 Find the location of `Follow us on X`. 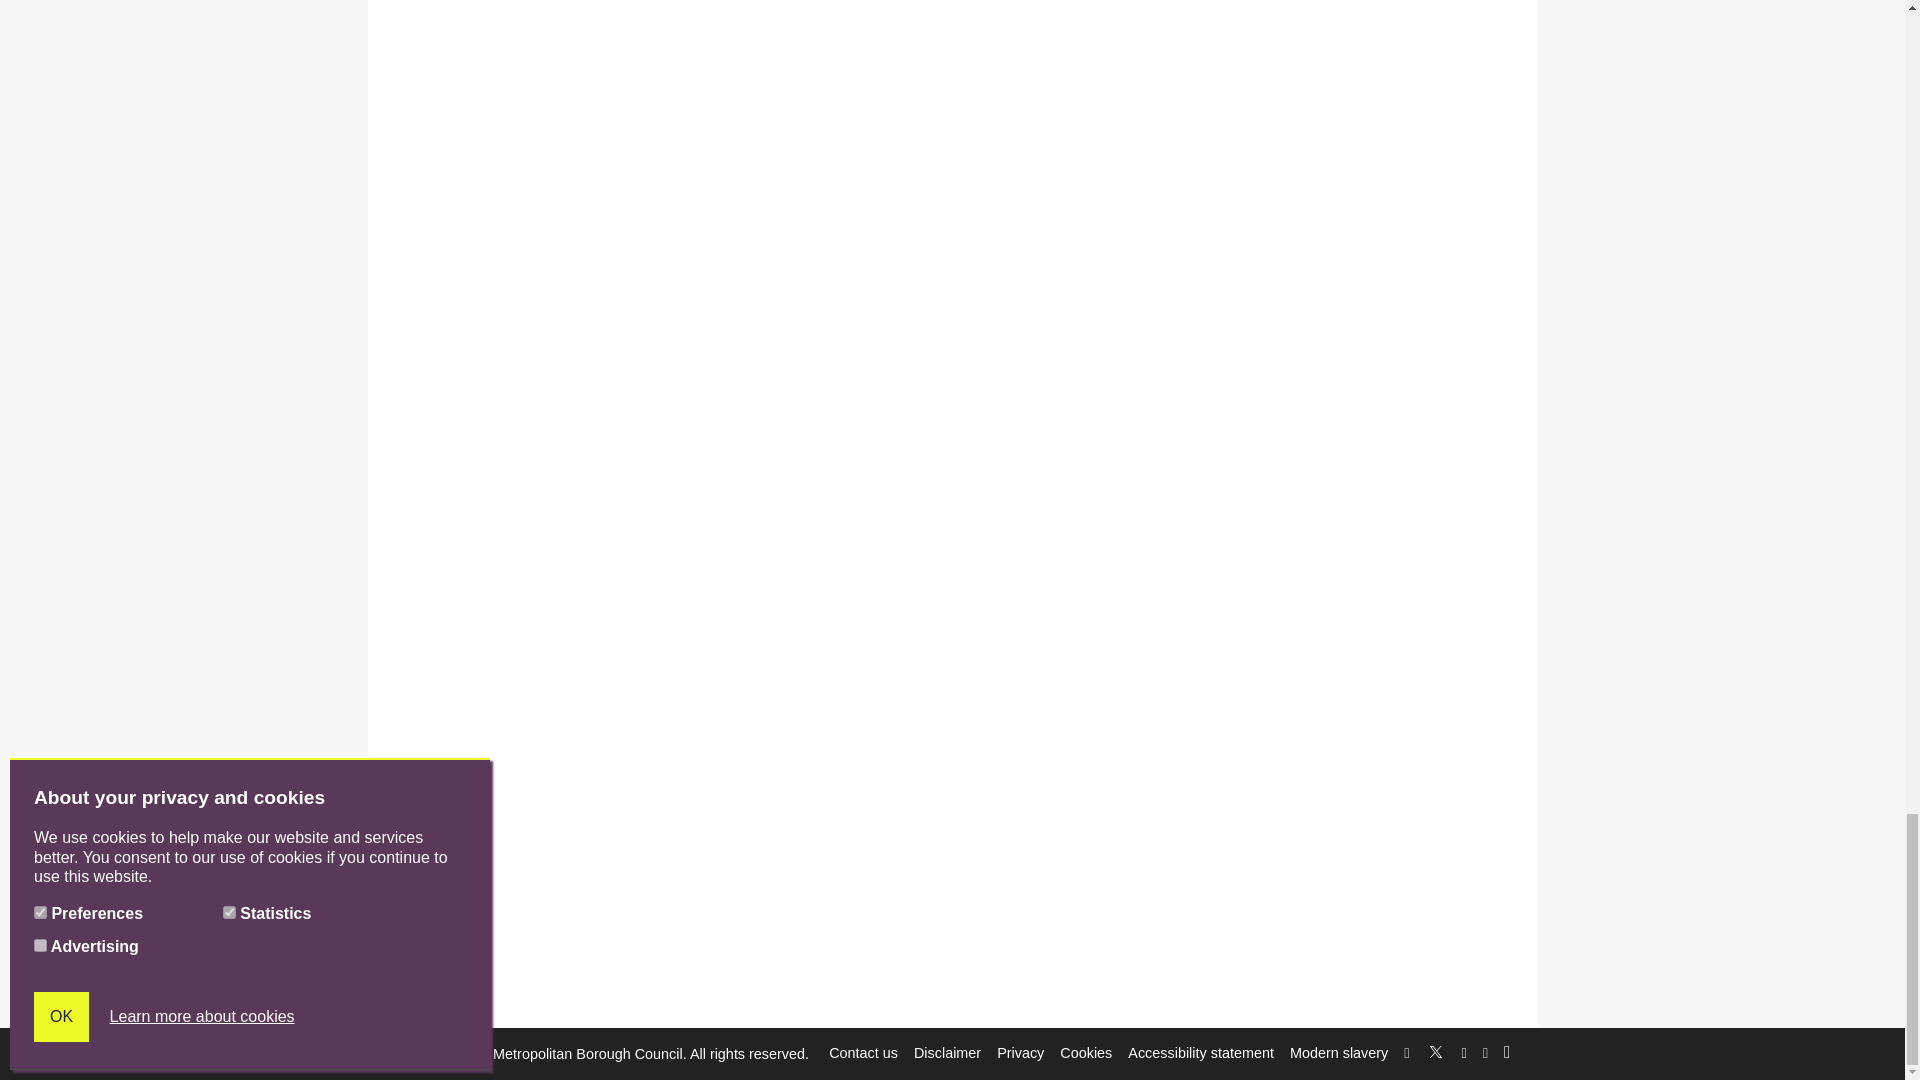

Follow us on X is located at coordinates (1436, 1048).